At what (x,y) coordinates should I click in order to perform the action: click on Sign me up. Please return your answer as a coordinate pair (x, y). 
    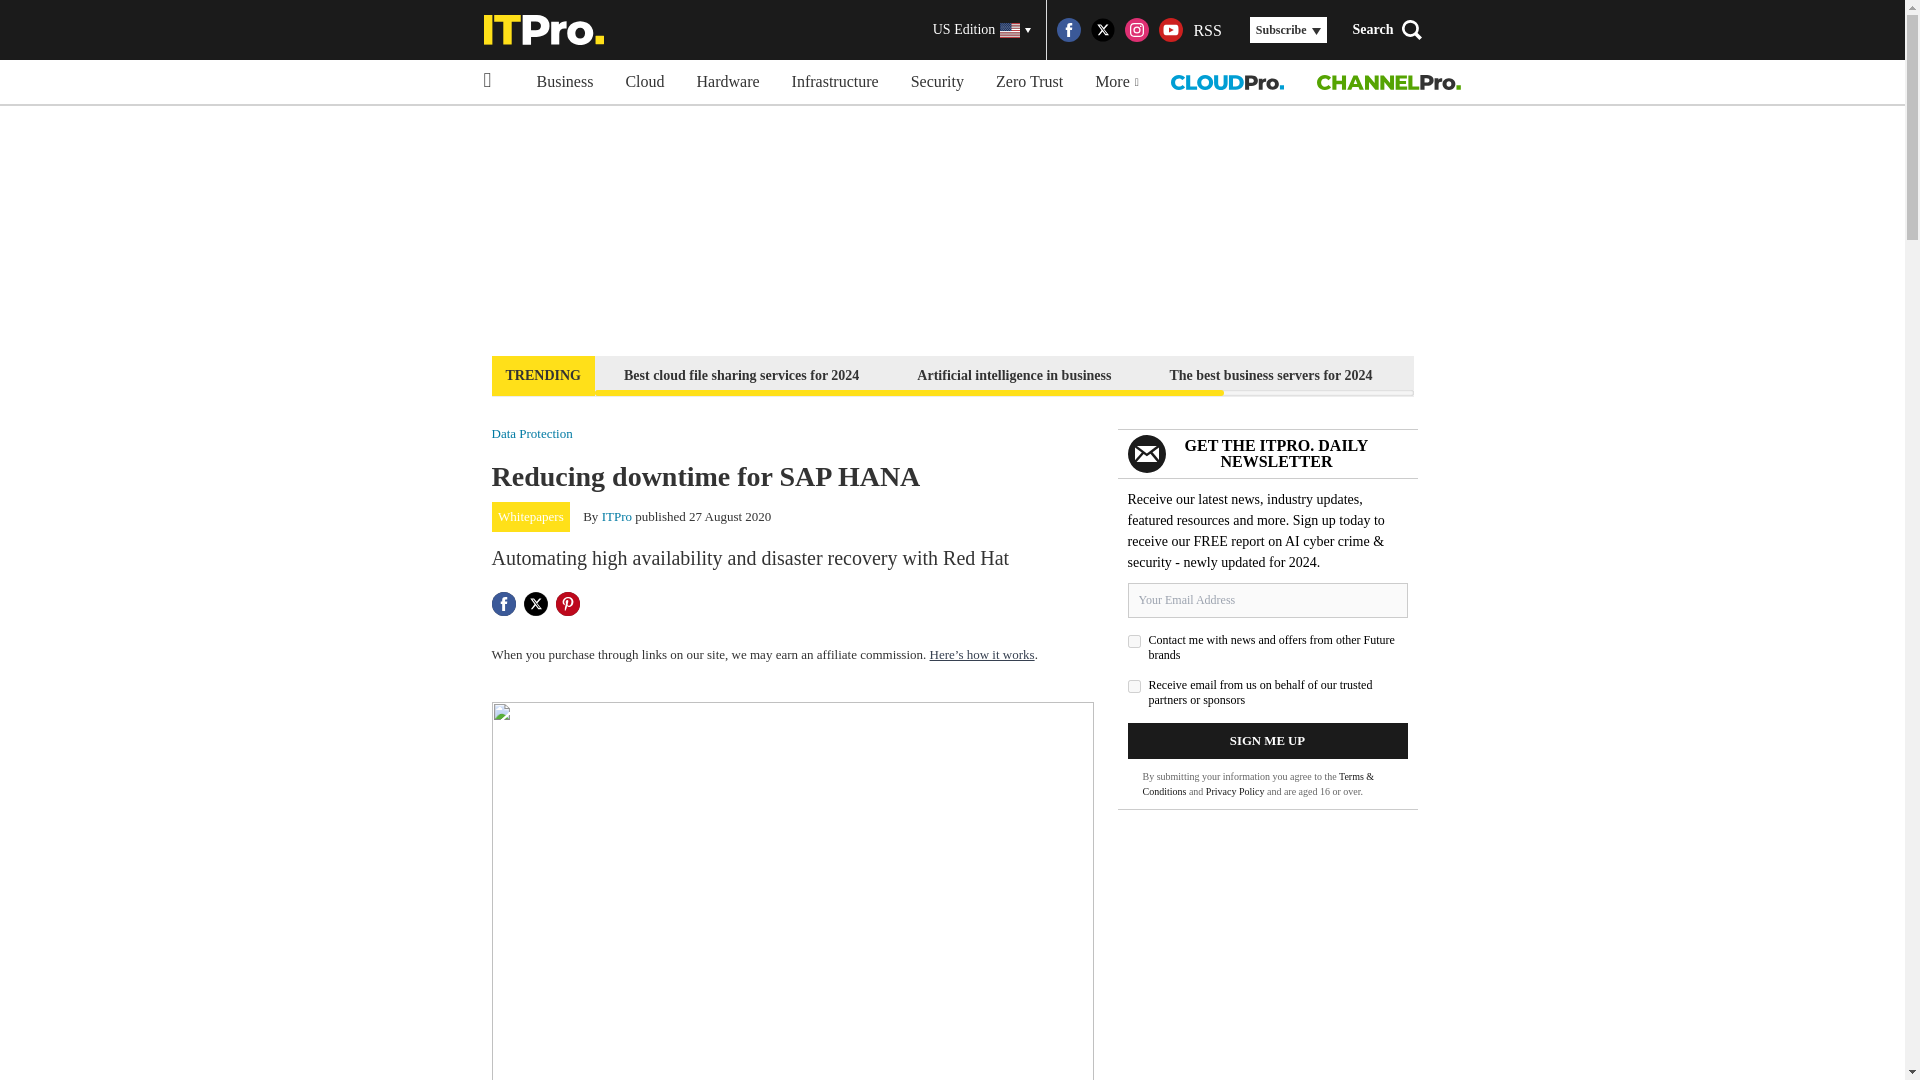
    Looking at the image, I should click on (1268, 740).